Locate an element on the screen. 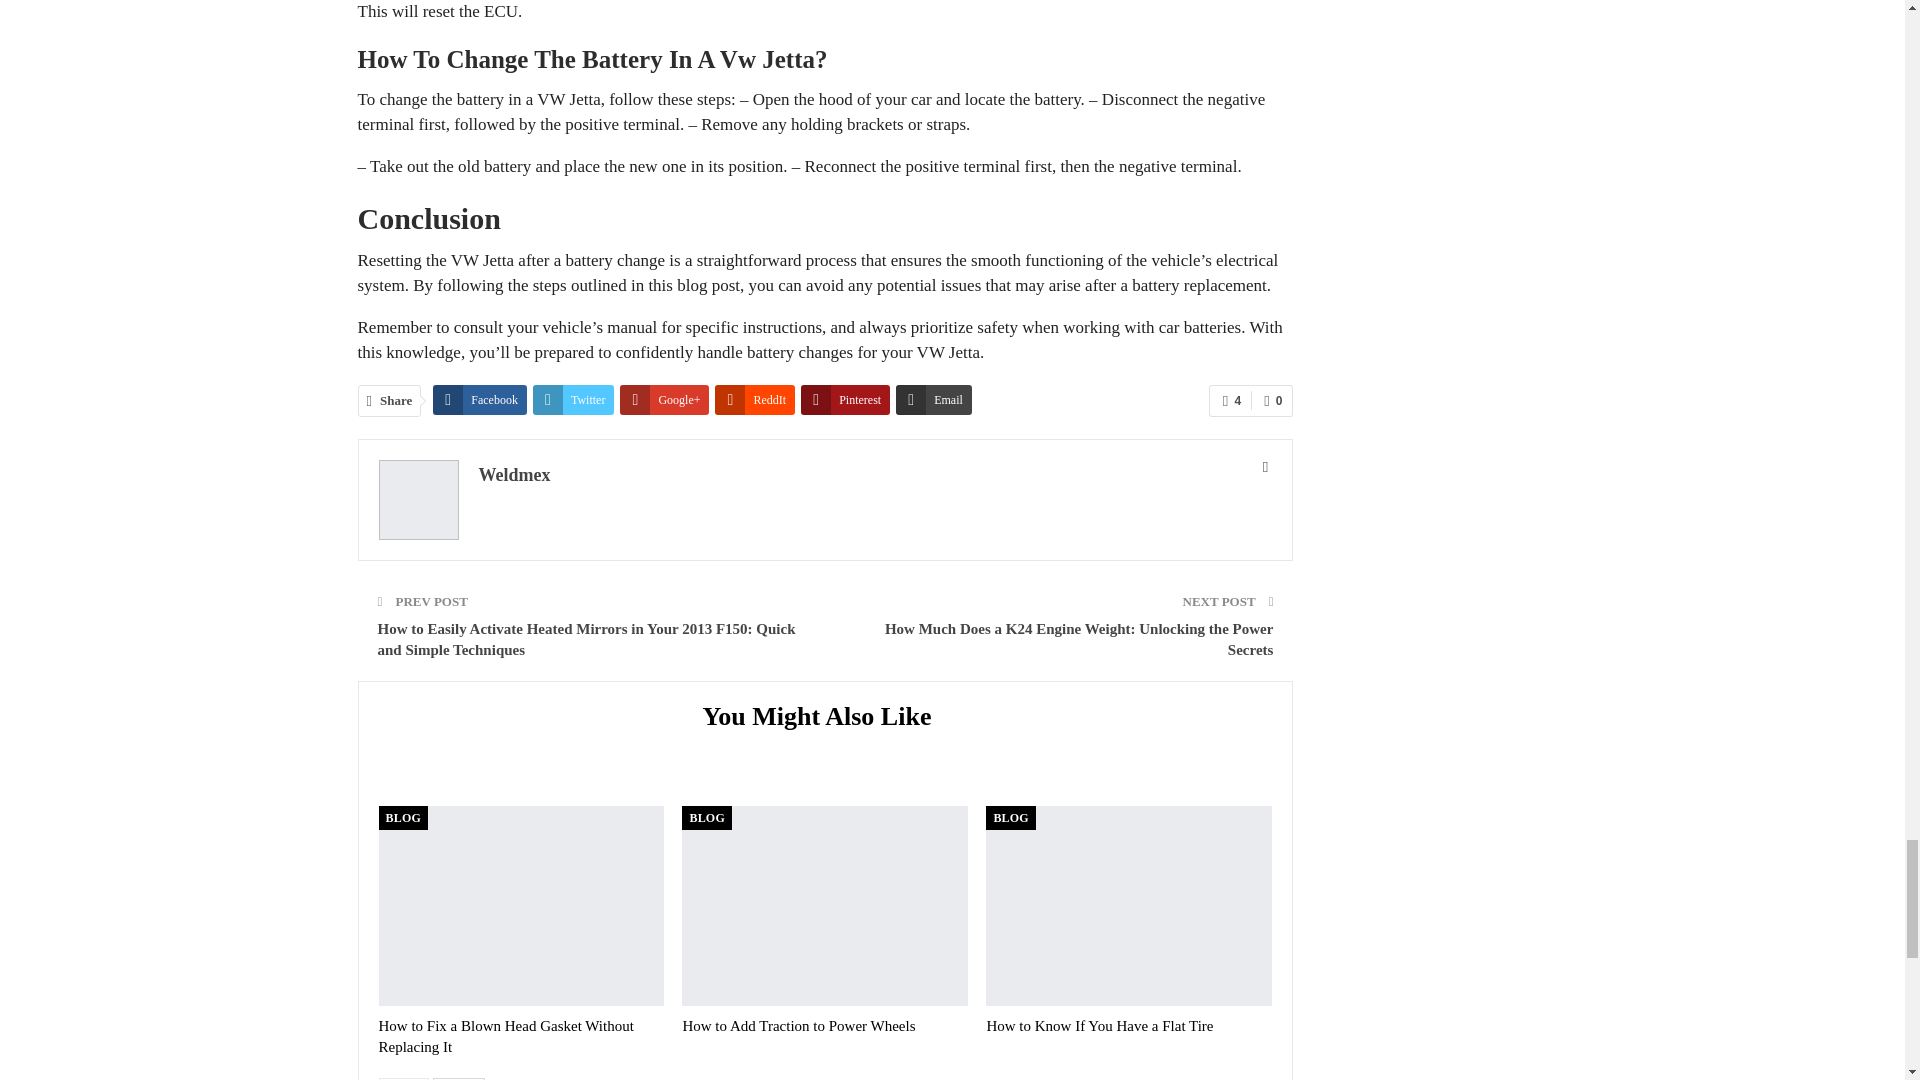 Image resolution: width=1920 pixels, height=1080 pixels. How to Add Traction to Power Wheels is located at coordinates (824, 905).